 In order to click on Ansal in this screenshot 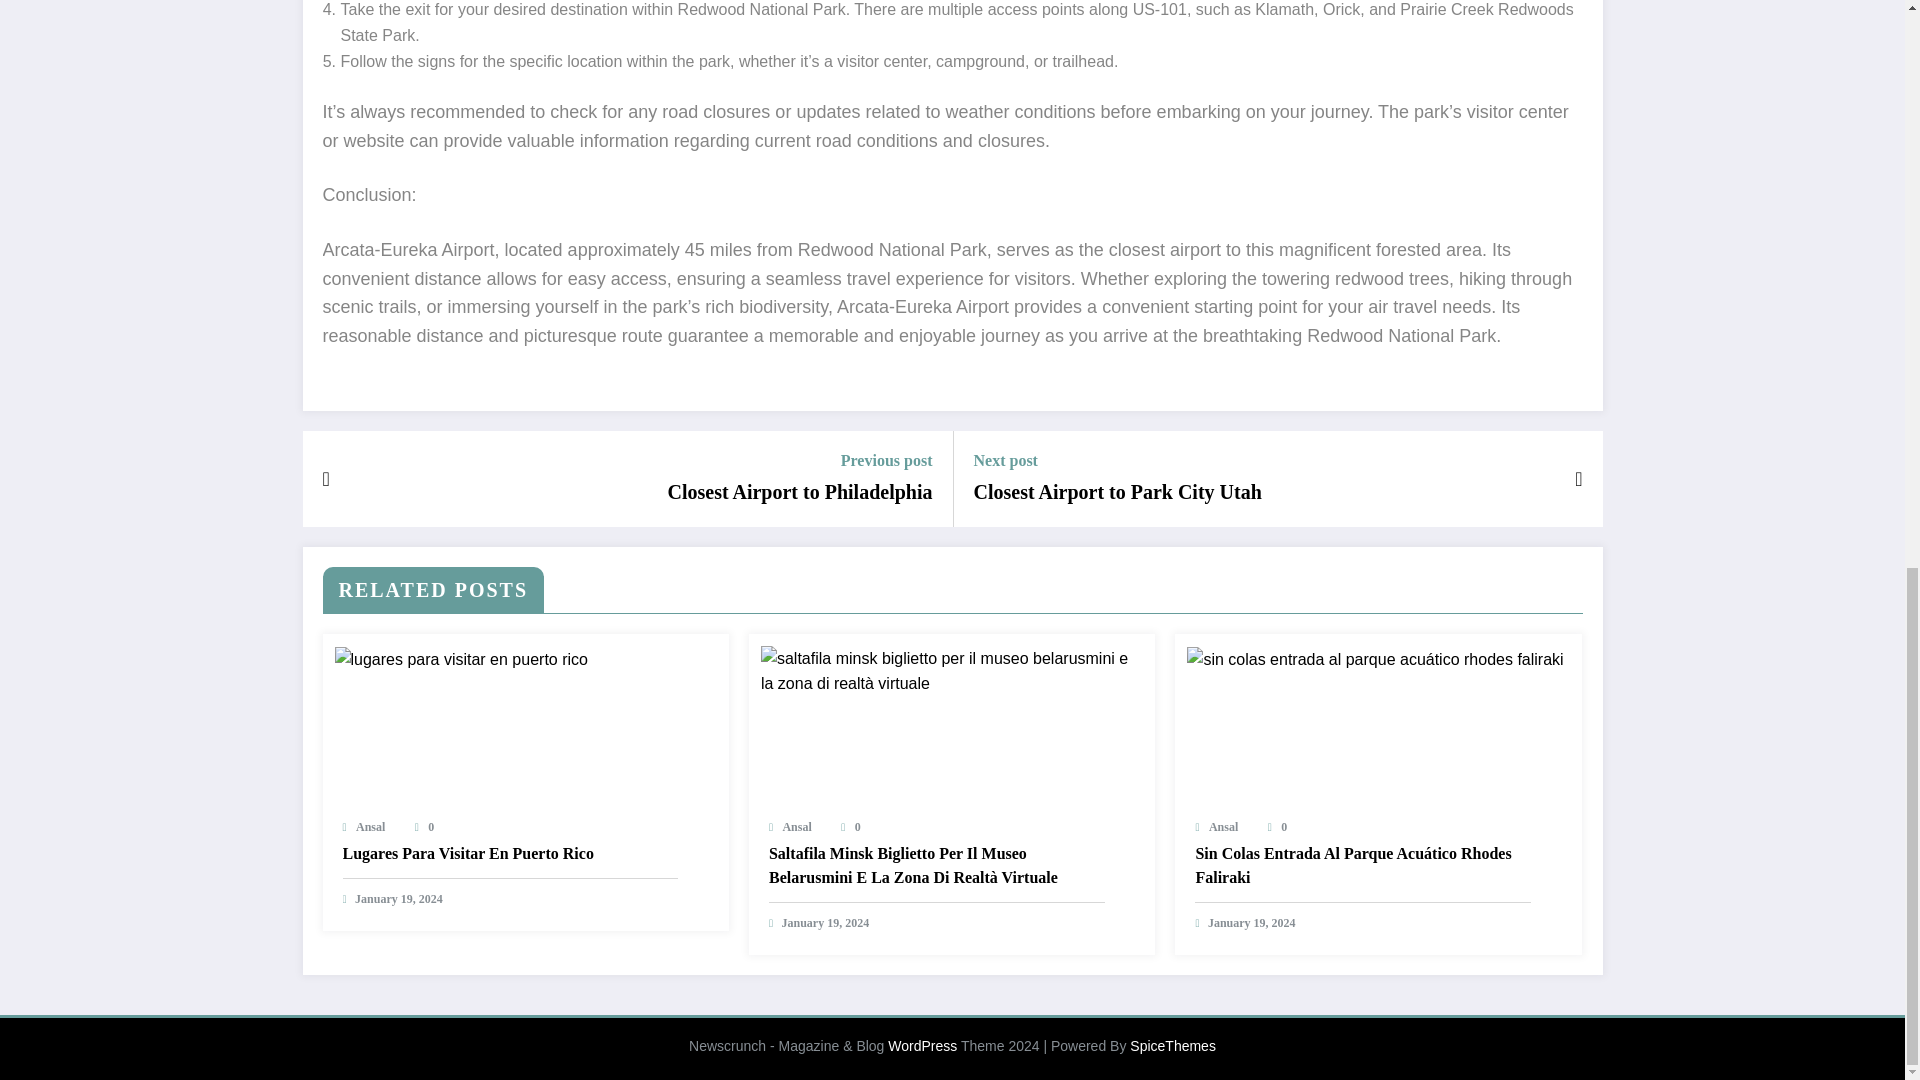, I will do `click(370, 826)`.